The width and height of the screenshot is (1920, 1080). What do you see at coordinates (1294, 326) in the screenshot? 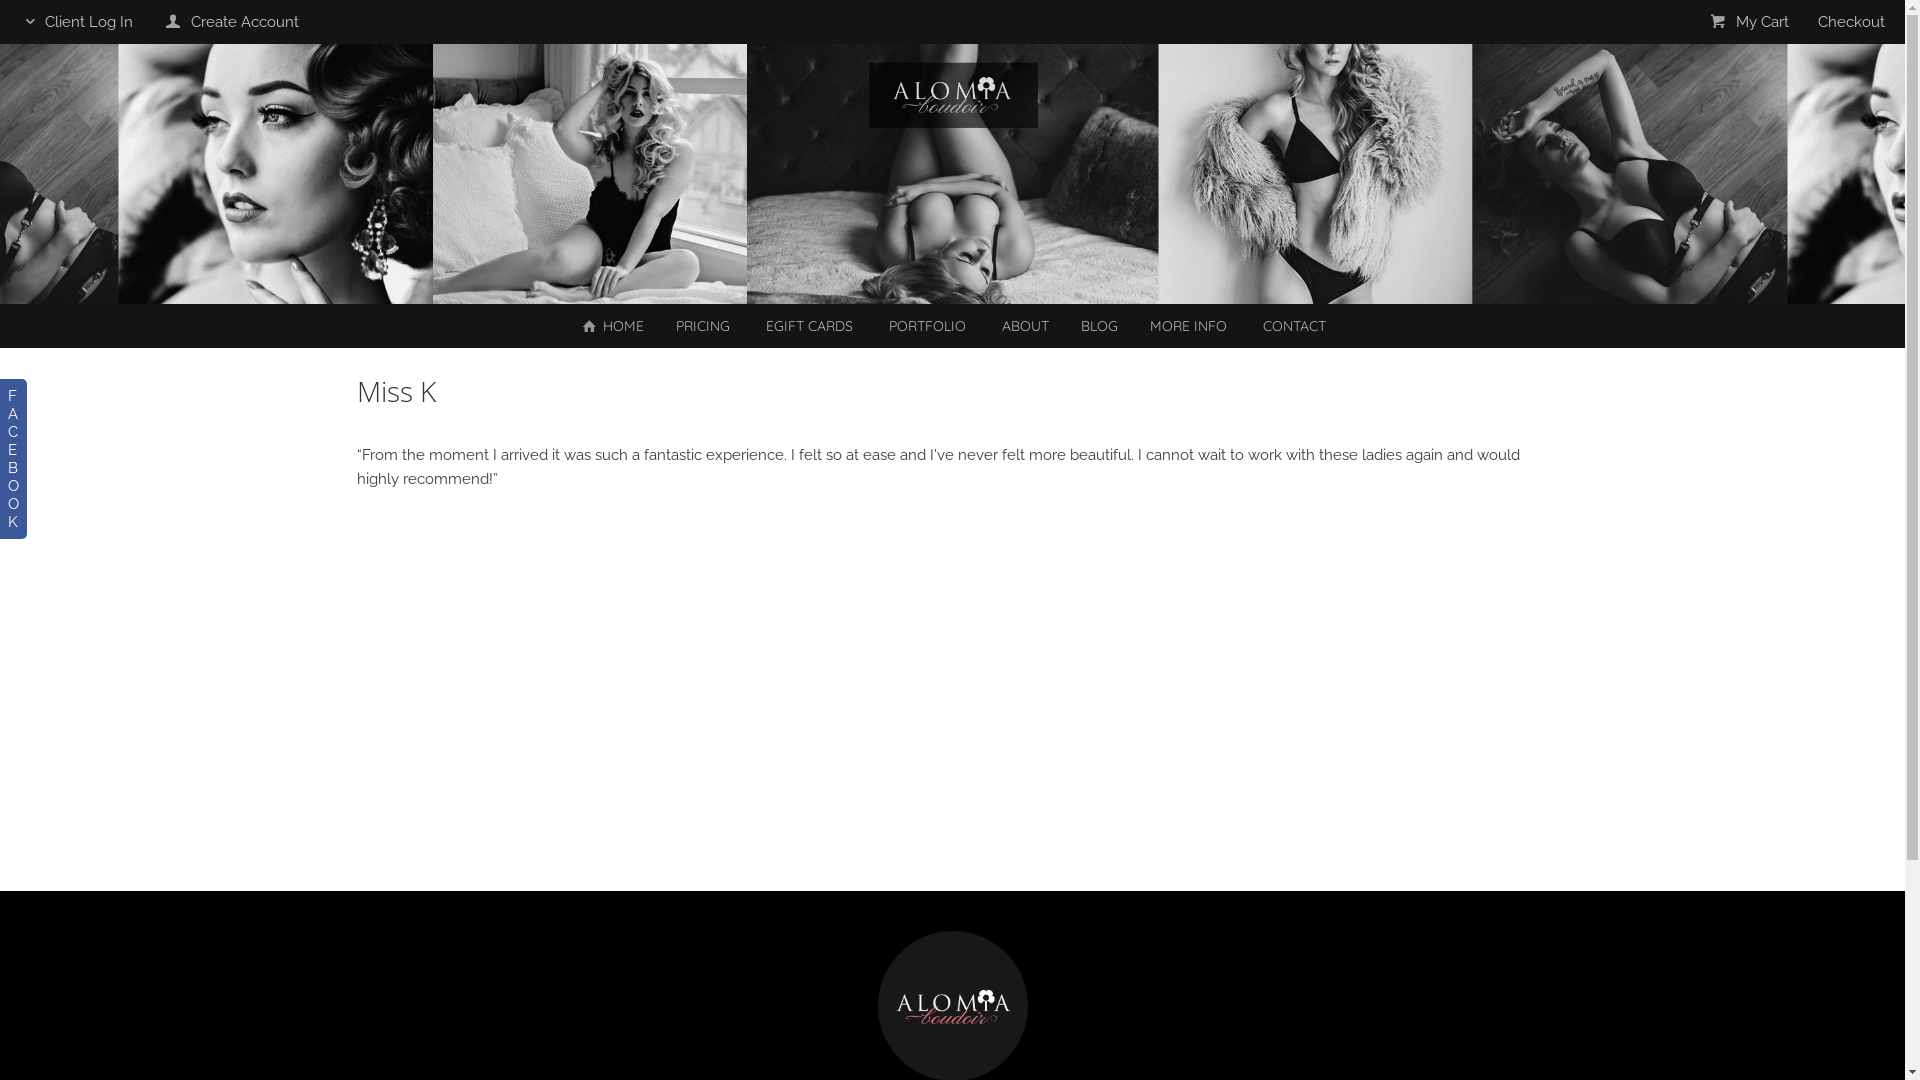
I see `CONTACT` at bounding box center [1294, 326].